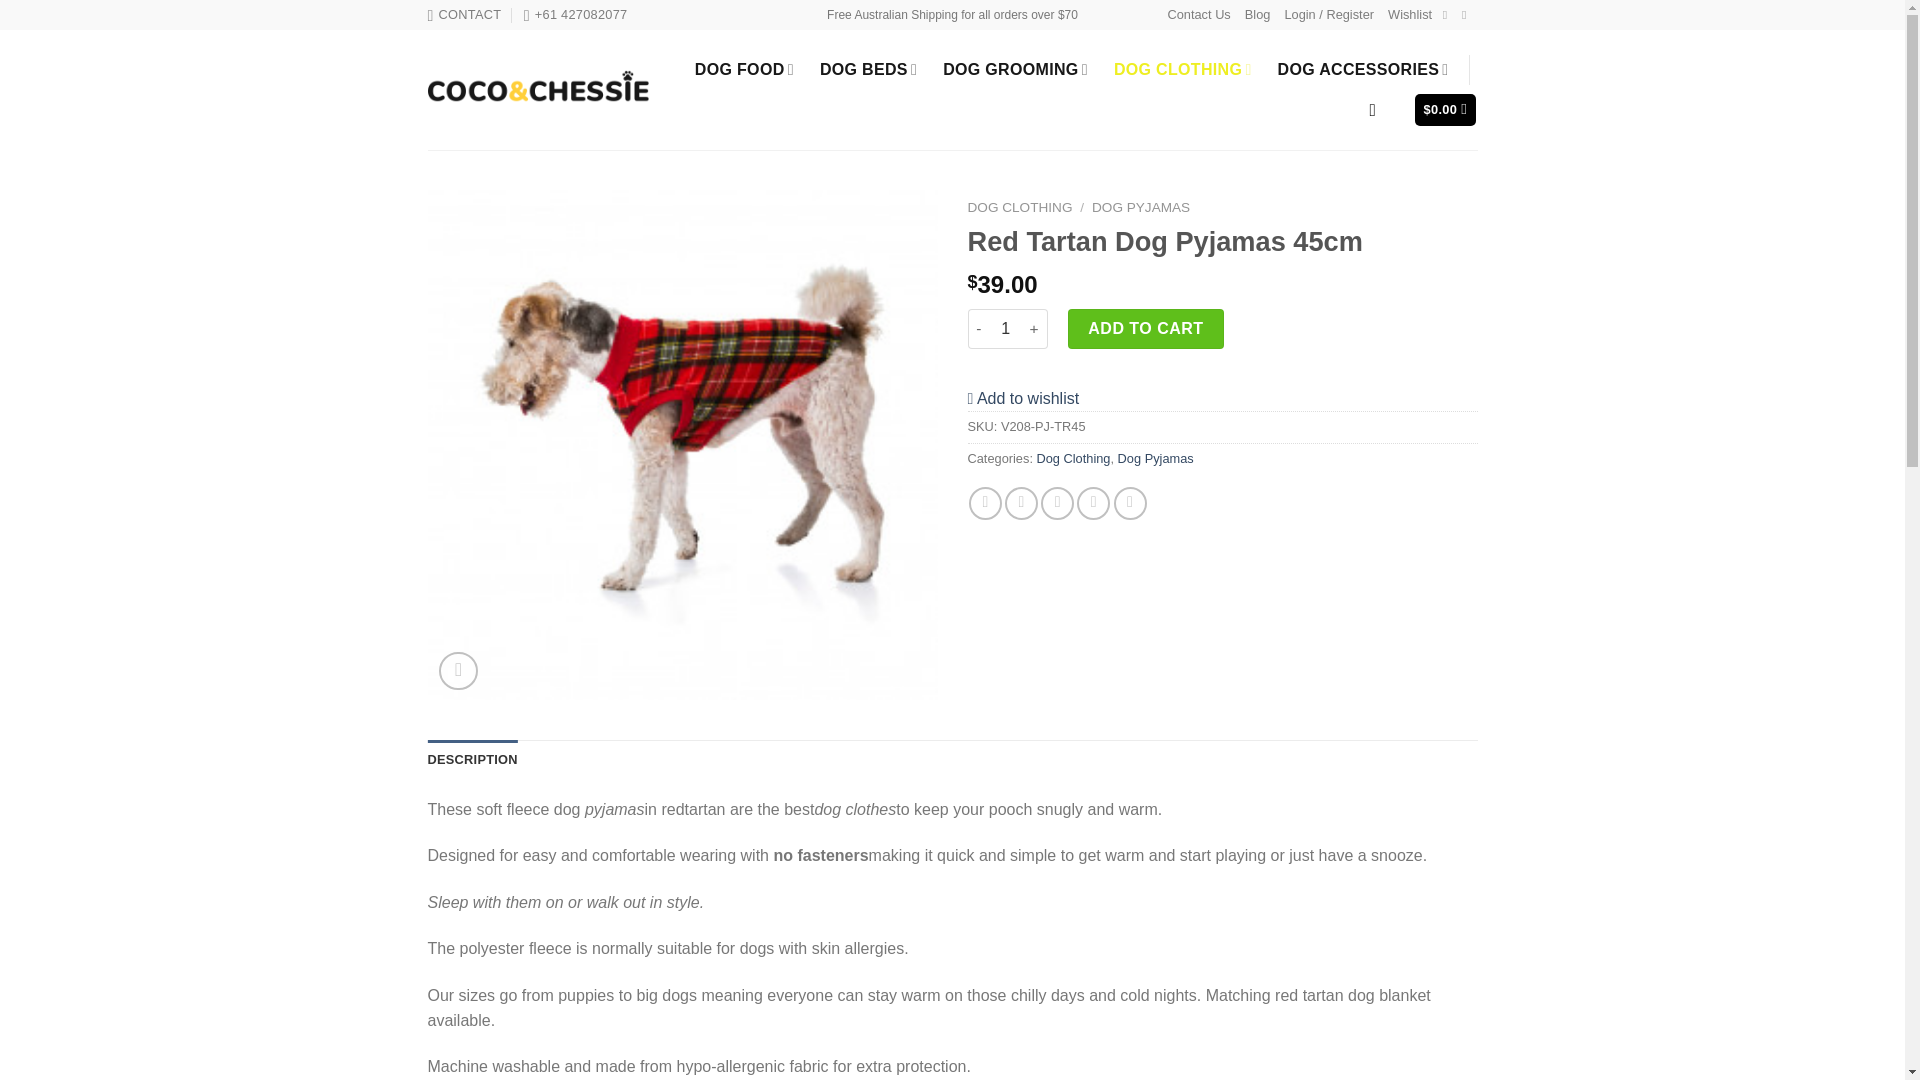 This screenshot has width=1920, height=1080. Describe the element at coordinates (464, 15) in the screenshot. I see `CONTACT` at that location.